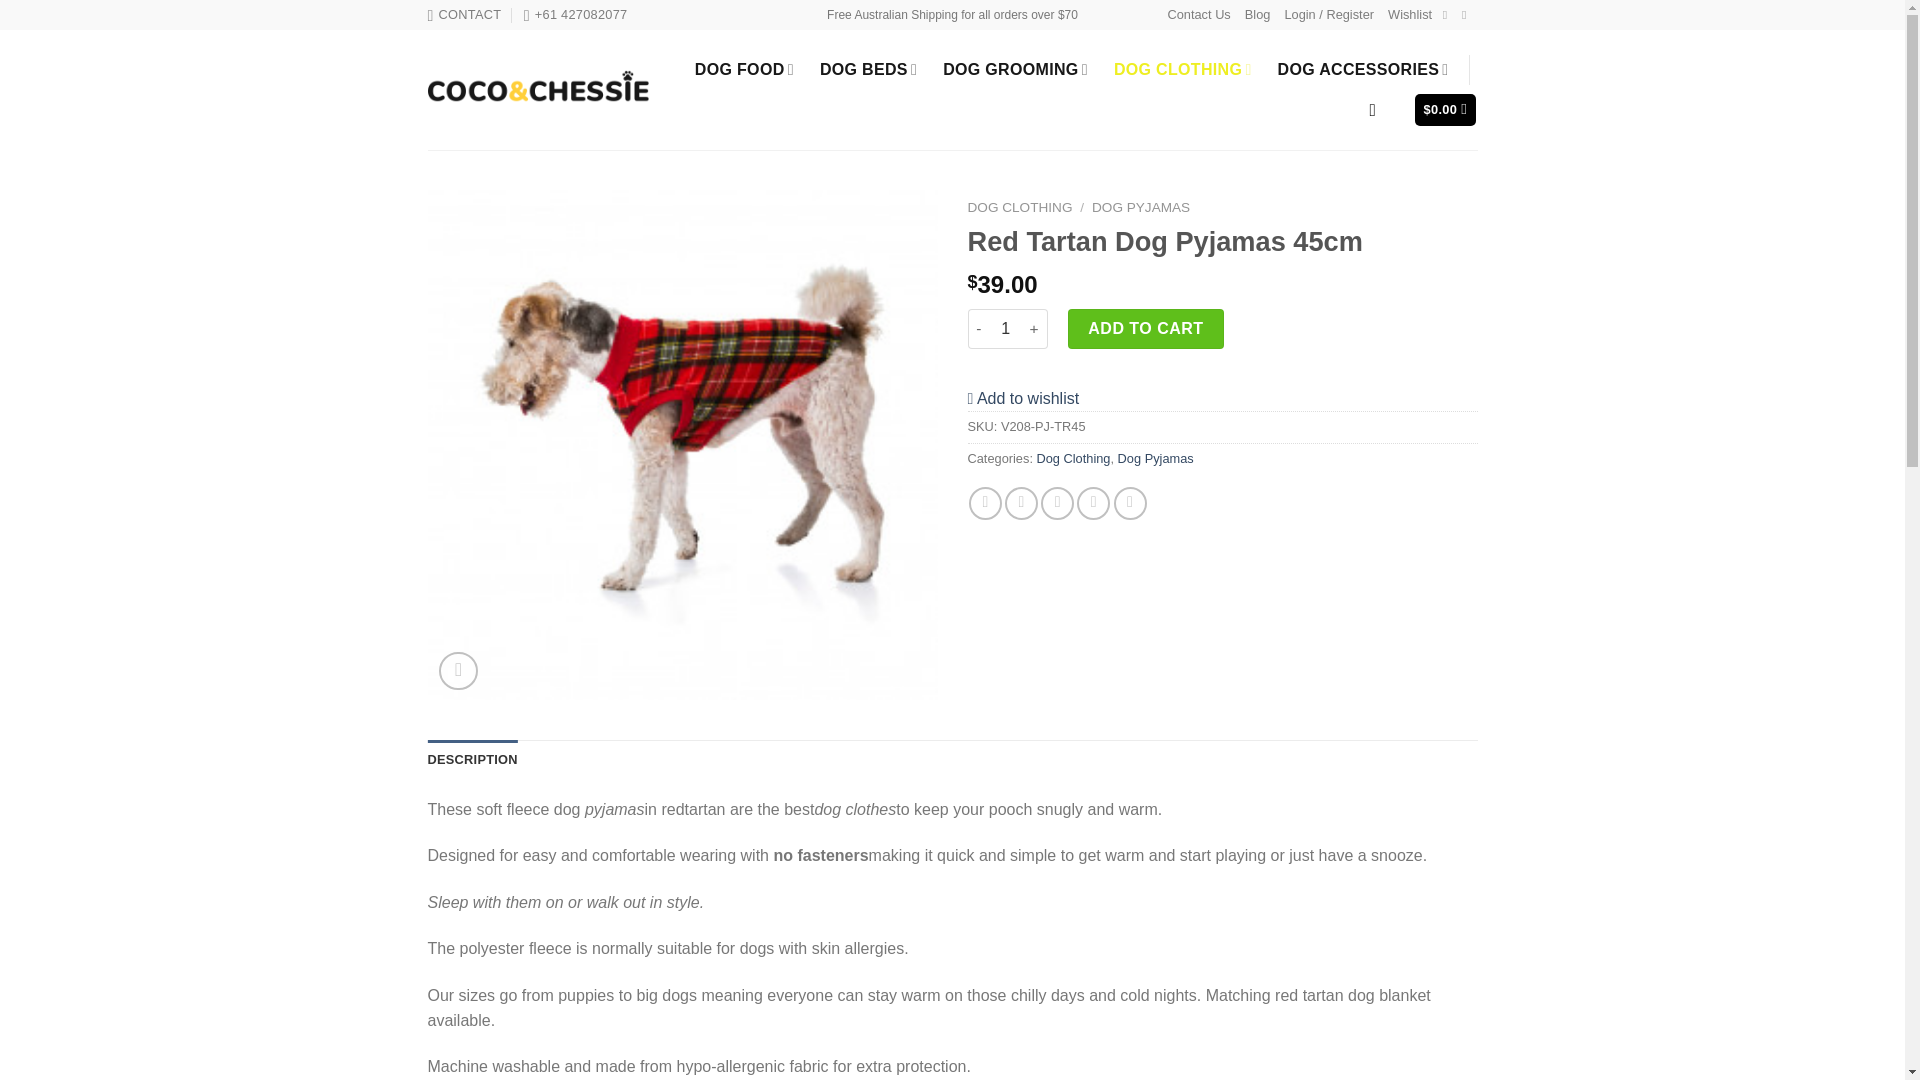 This screenshot has width=1920, height=1080. Describe the element at coordinates (464, 15) in the screenshot. I see `CONTACT` at that location.